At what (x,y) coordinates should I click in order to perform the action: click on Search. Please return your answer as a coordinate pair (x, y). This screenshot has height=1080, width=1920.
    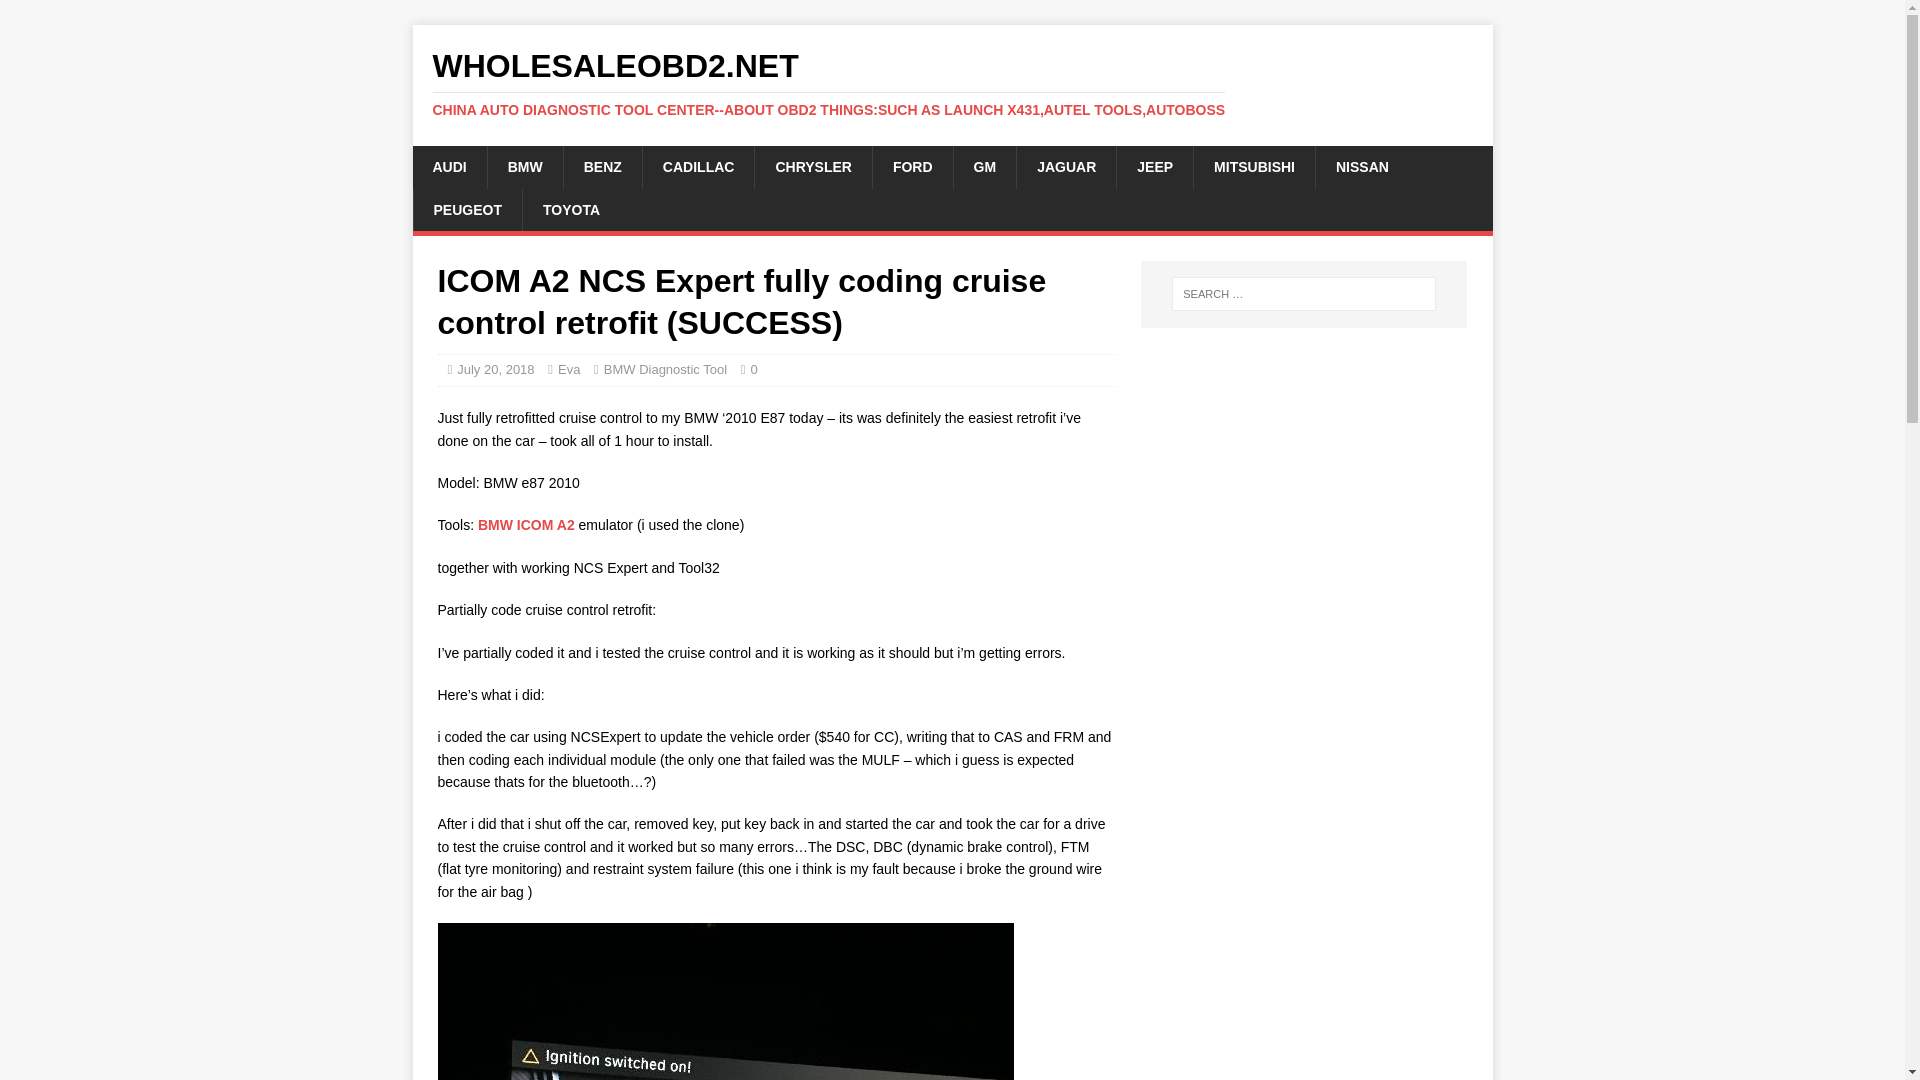
    Looking at the image, I should click on (74, 16).